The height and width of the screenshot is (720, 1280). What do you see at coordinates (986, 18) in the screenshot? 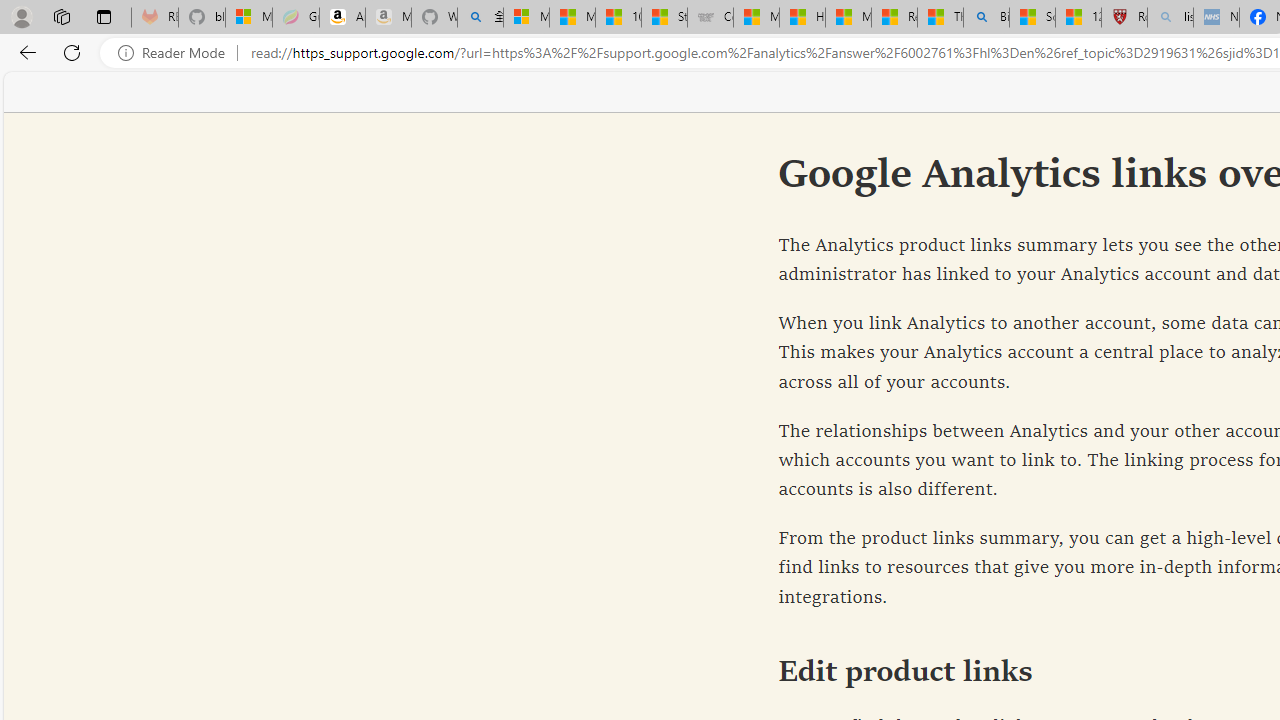
I see `Bing` at bounding box center [986, 18].